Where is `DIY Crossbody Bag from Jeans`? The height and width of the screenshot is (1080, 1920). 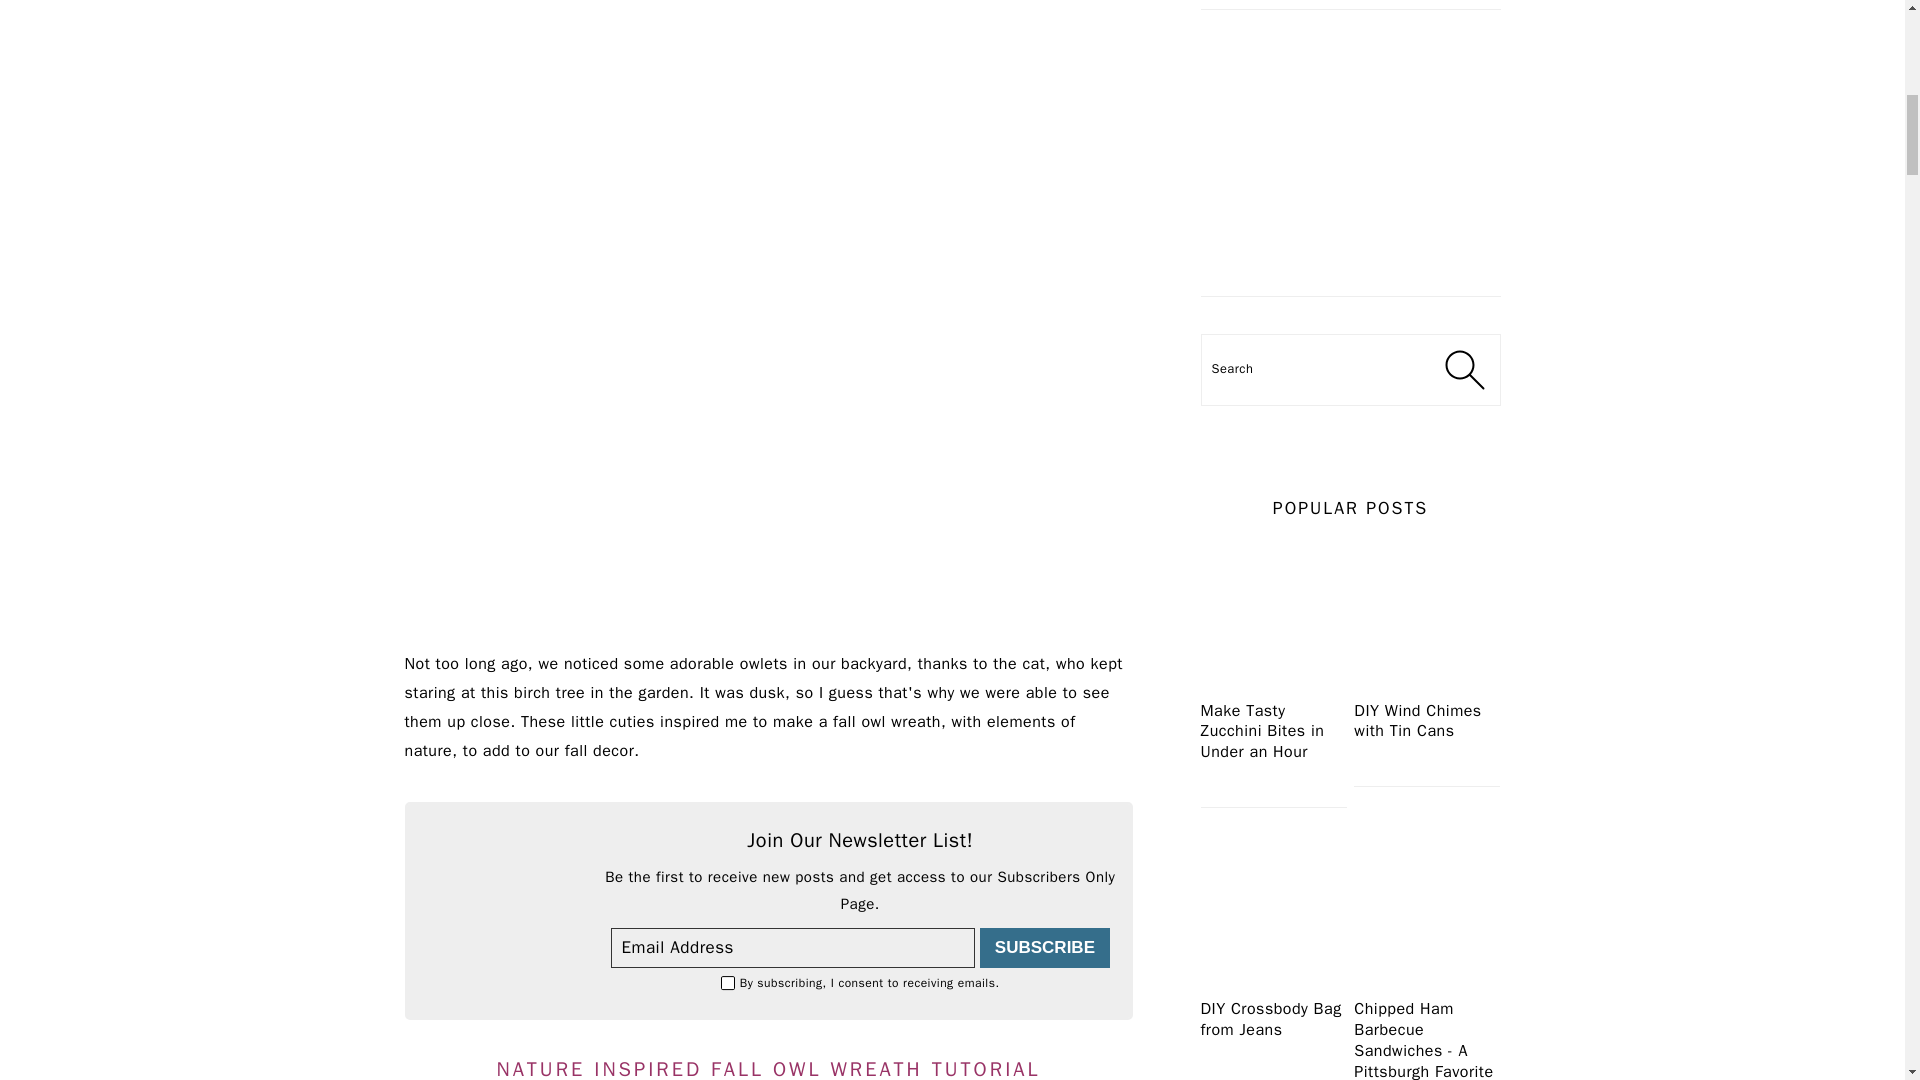
DIY Crossbody Bag from Jeans is located at coordinates (1272, 986).